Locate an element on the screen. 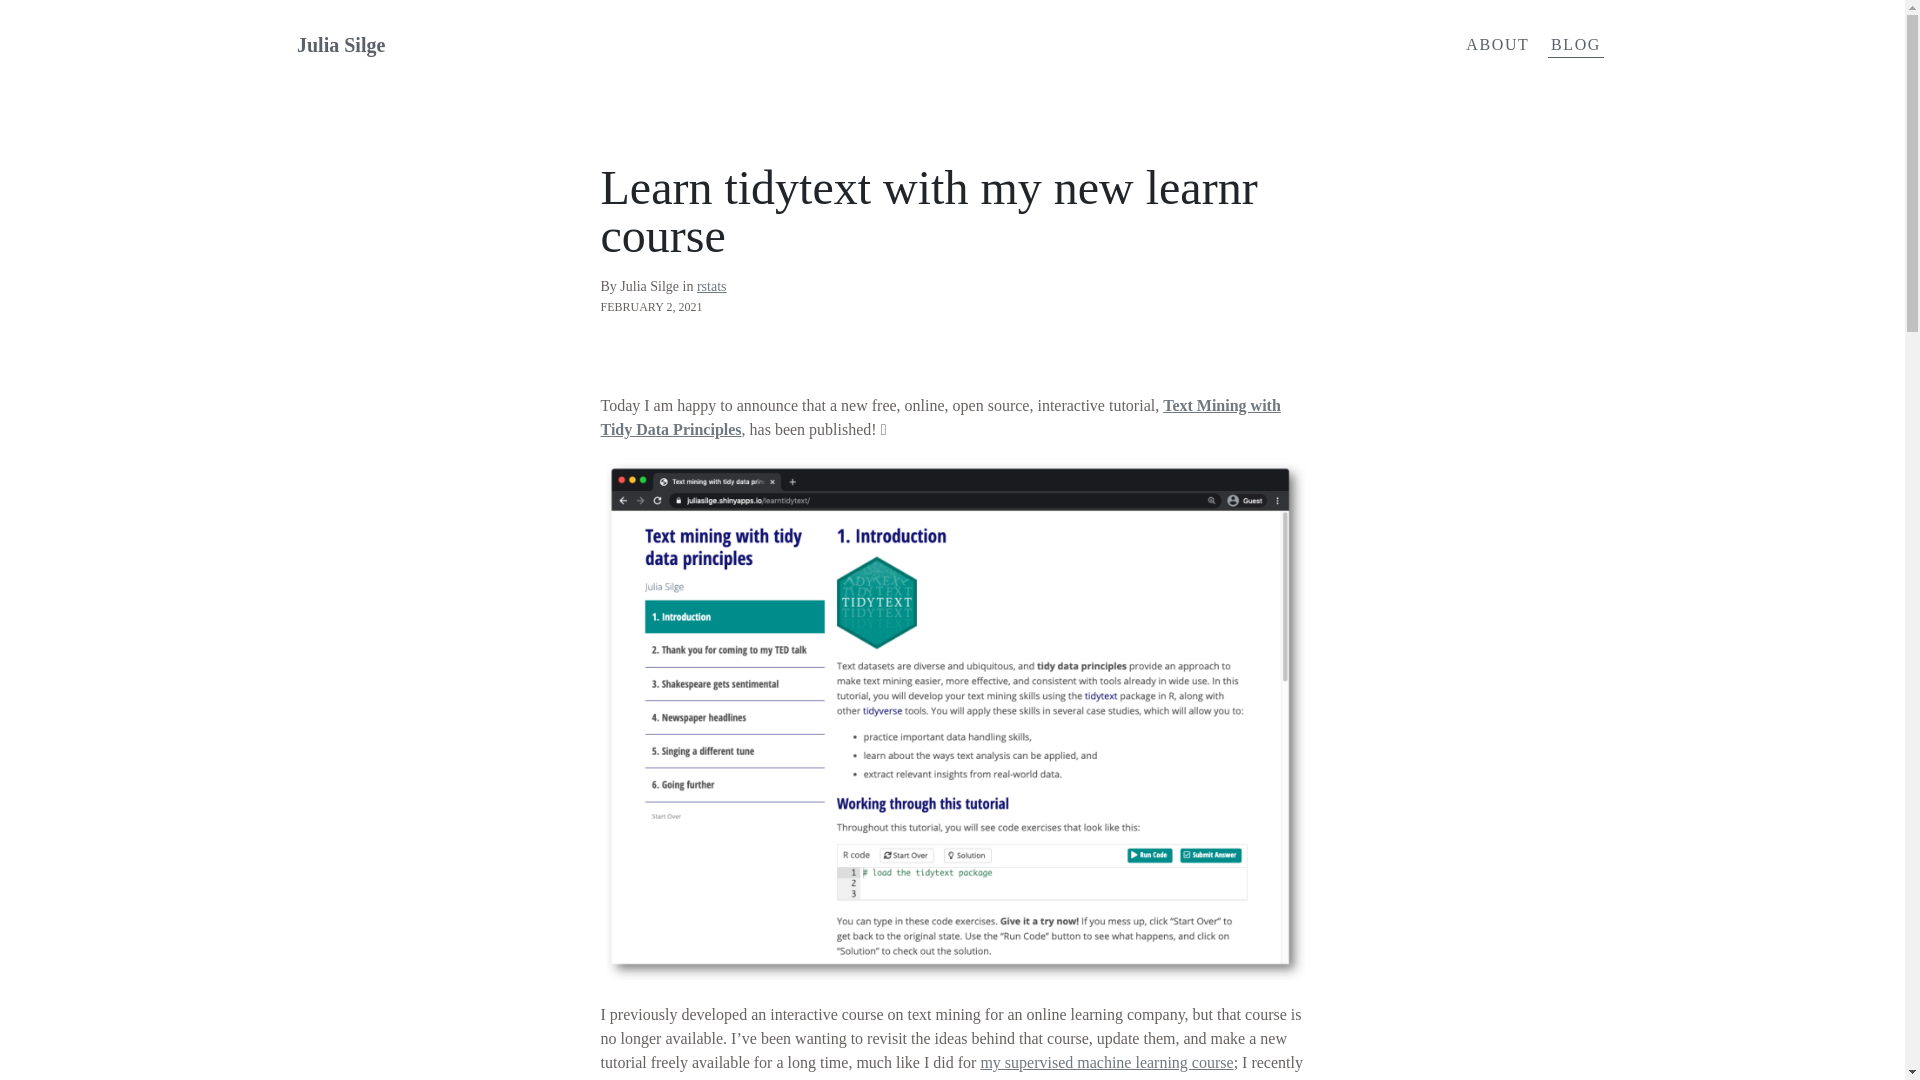  Text Mining with Tidy Data Principles is located at coordinates (940, 418).